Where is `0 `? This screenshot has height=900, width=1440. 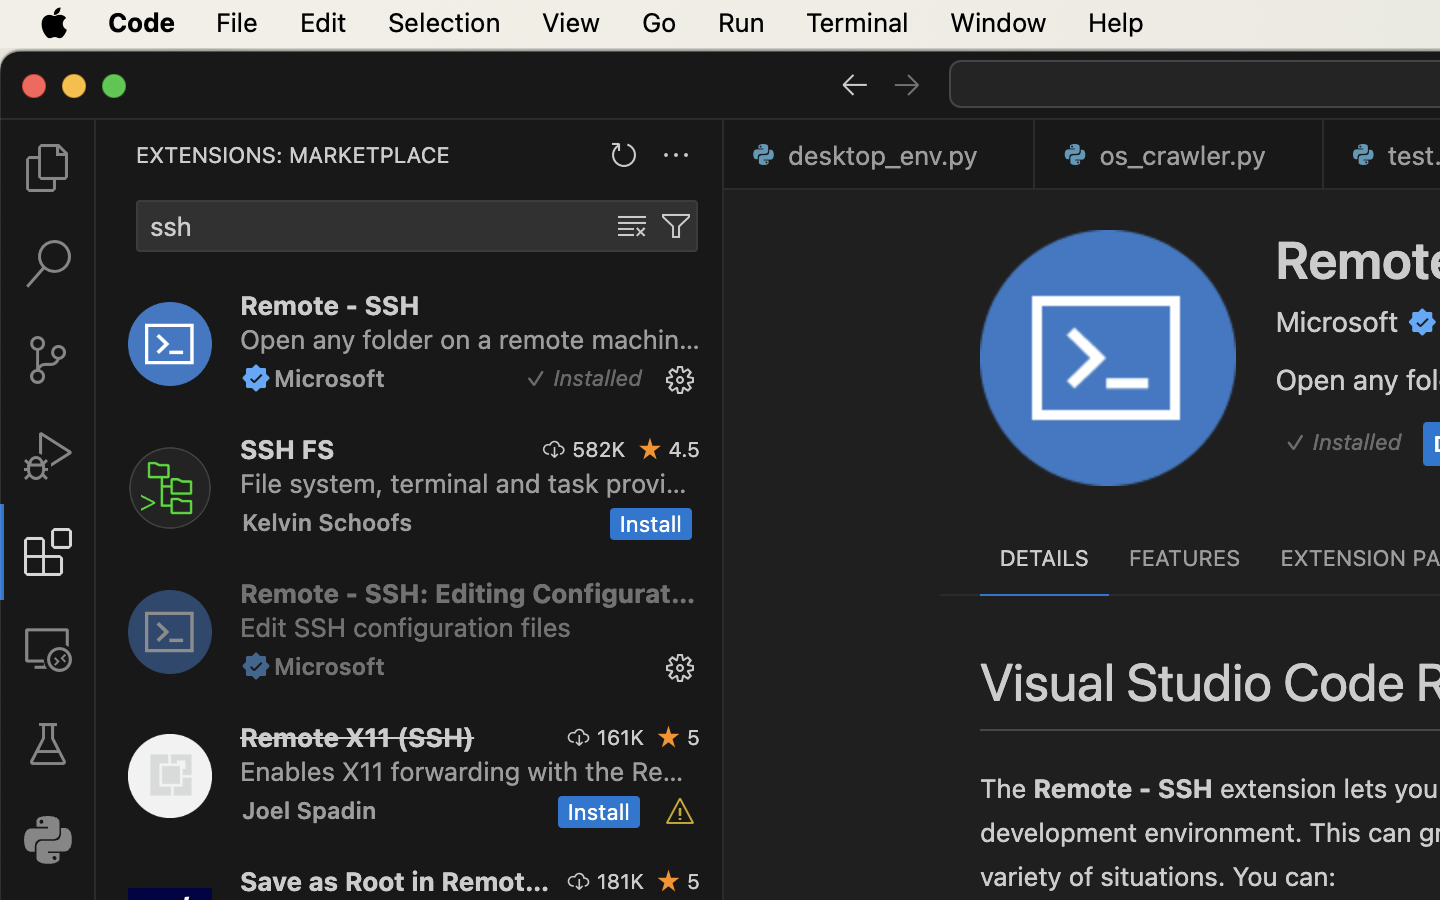 0  is located at coordinates (48, 168).